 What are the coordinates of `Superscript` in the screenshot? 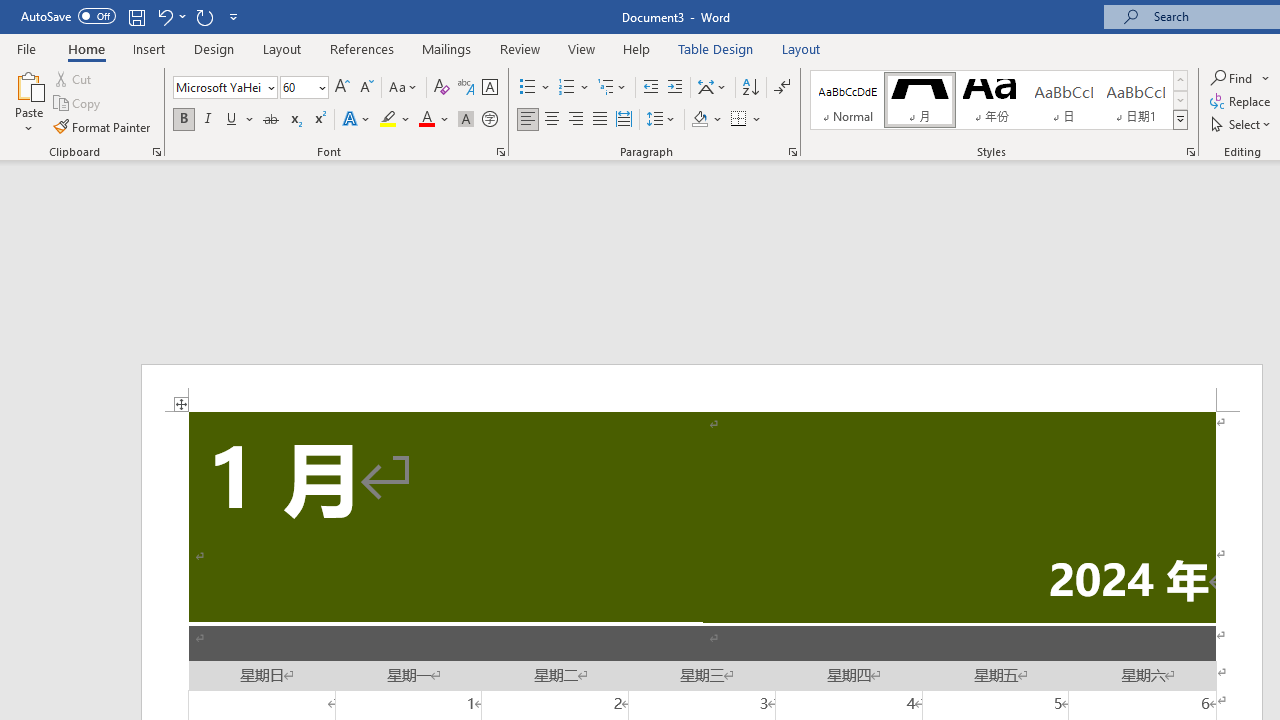 It's located at (319, 120).